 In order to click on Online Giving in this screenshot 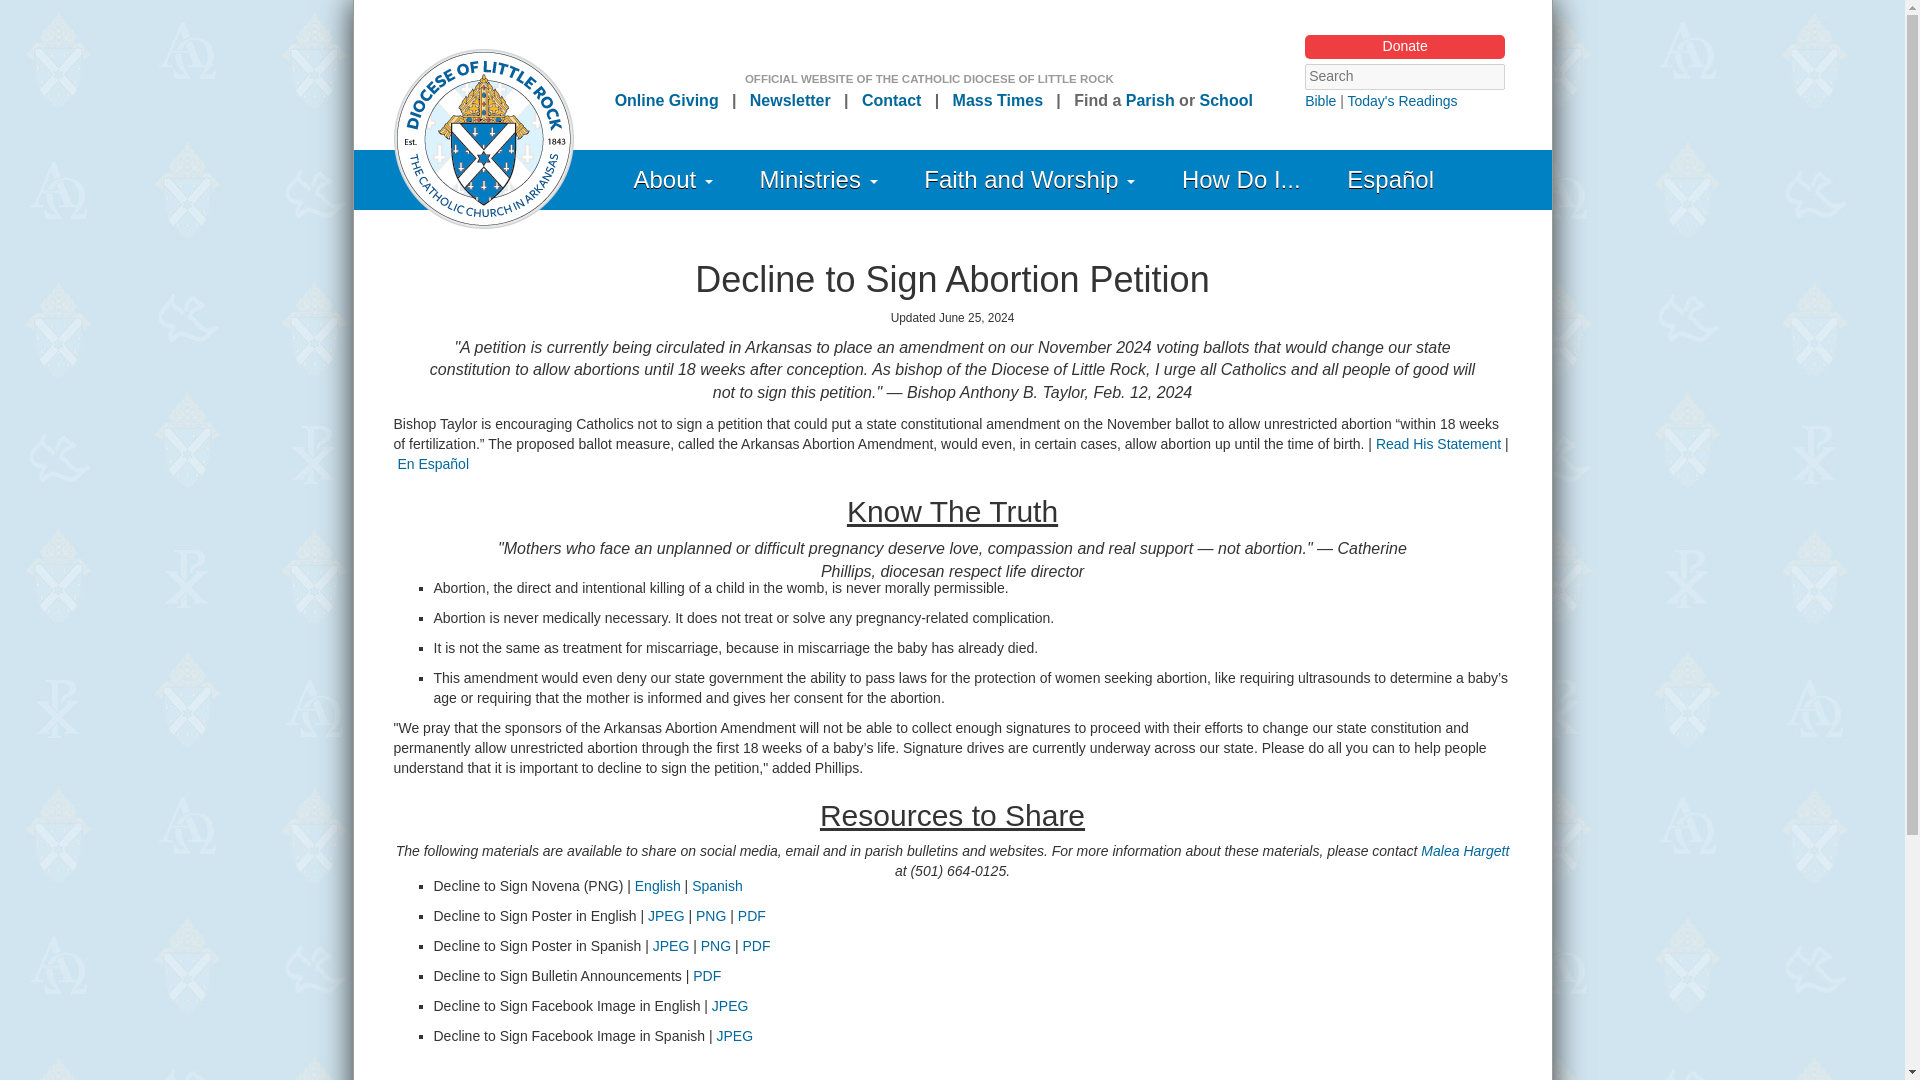, I will do `click(666, 100)`.